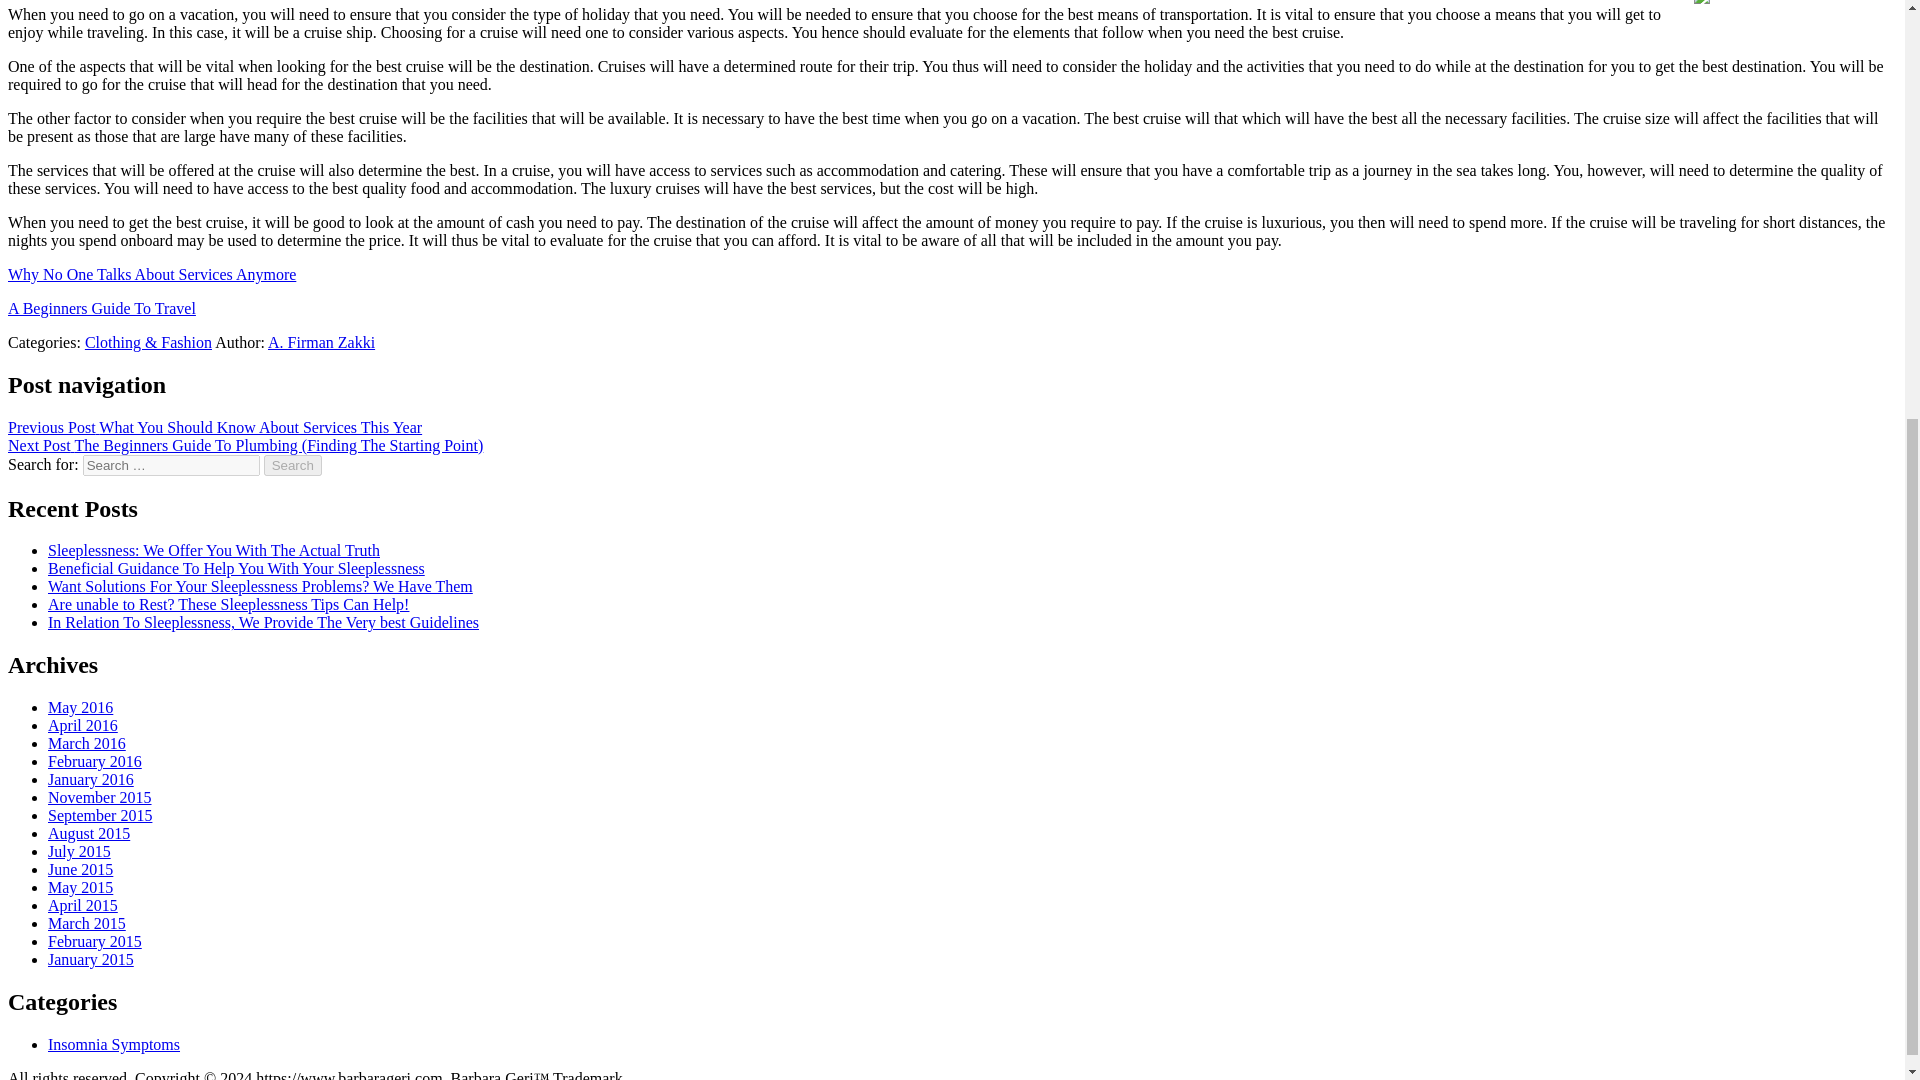 This screenshot has height=1080, width=1920. What do you see at coordinates (293, 465) in the screenshot?
I see `Search` at bounding box center [293, 465].